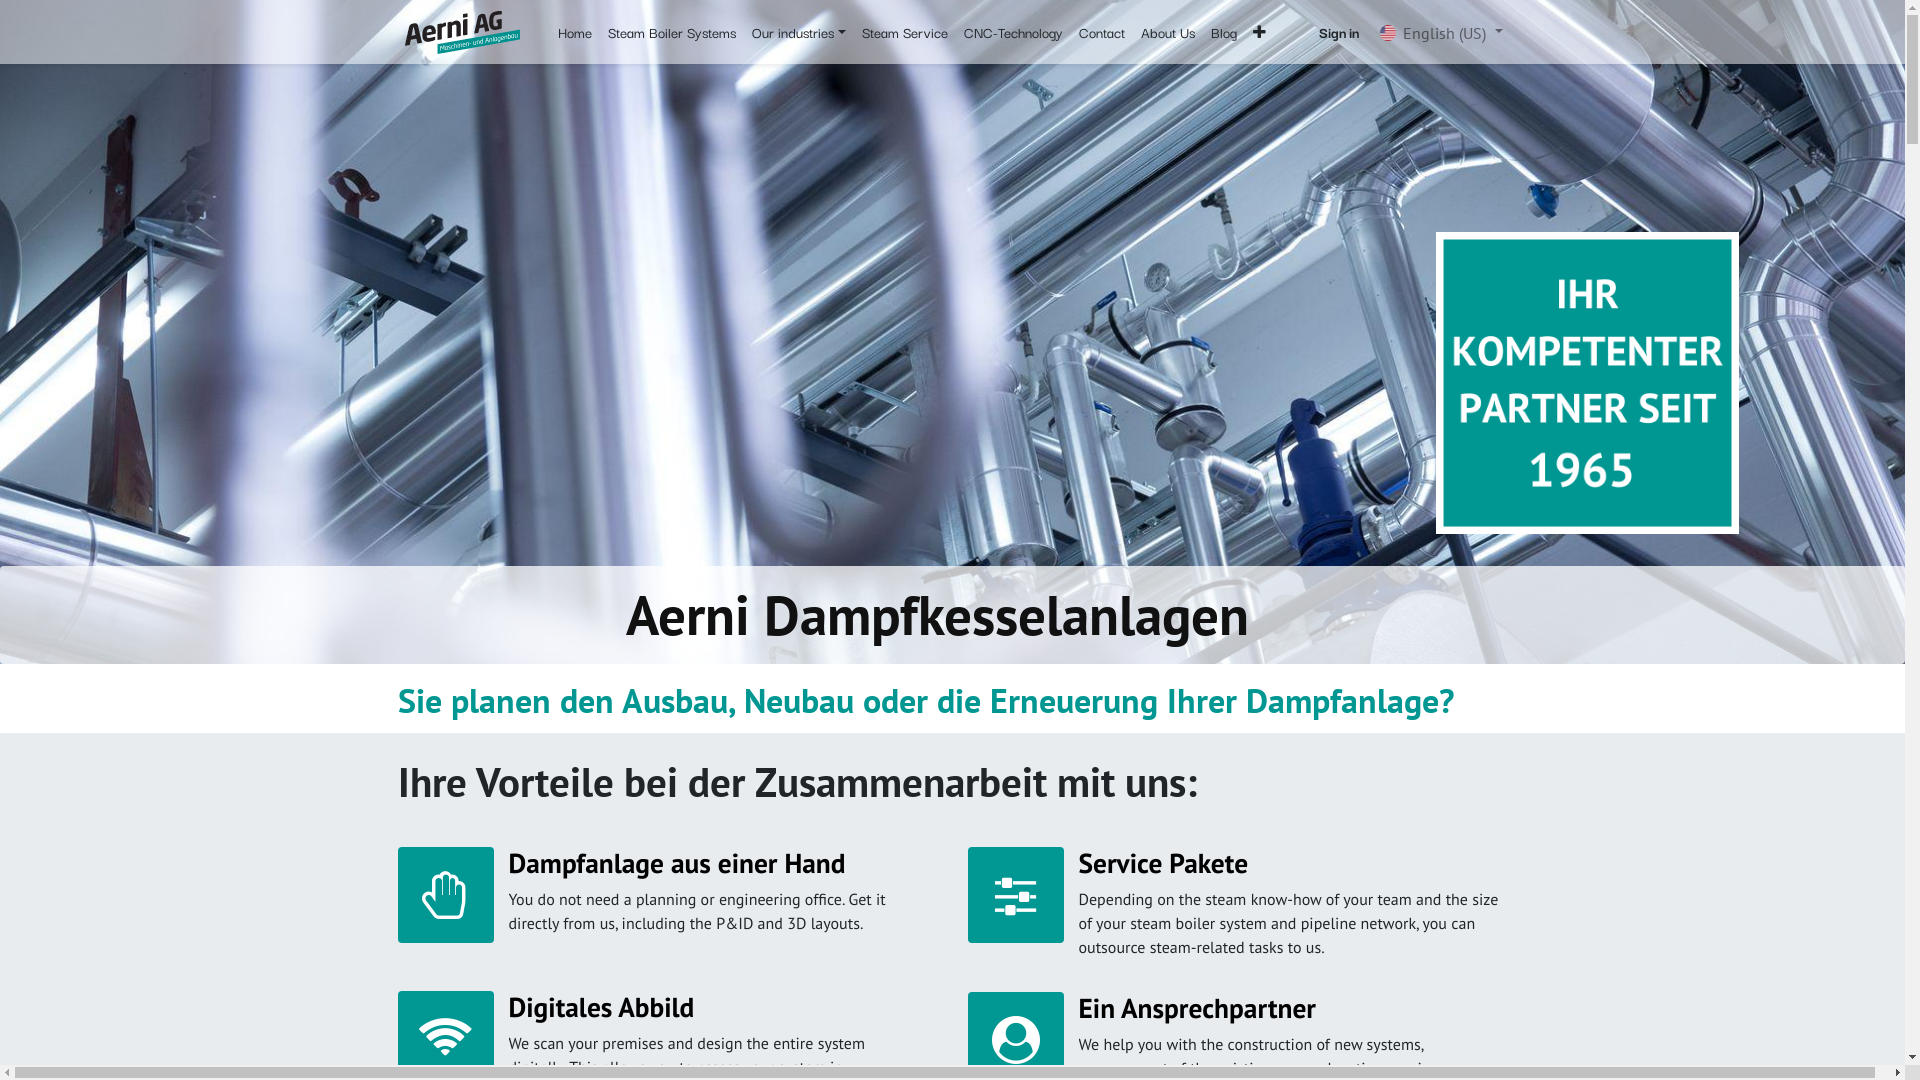  What do you see at coordinates (672, 32) in the screenshot?
I see `Steam Boiler Systems` at bounding box center [672, 32].